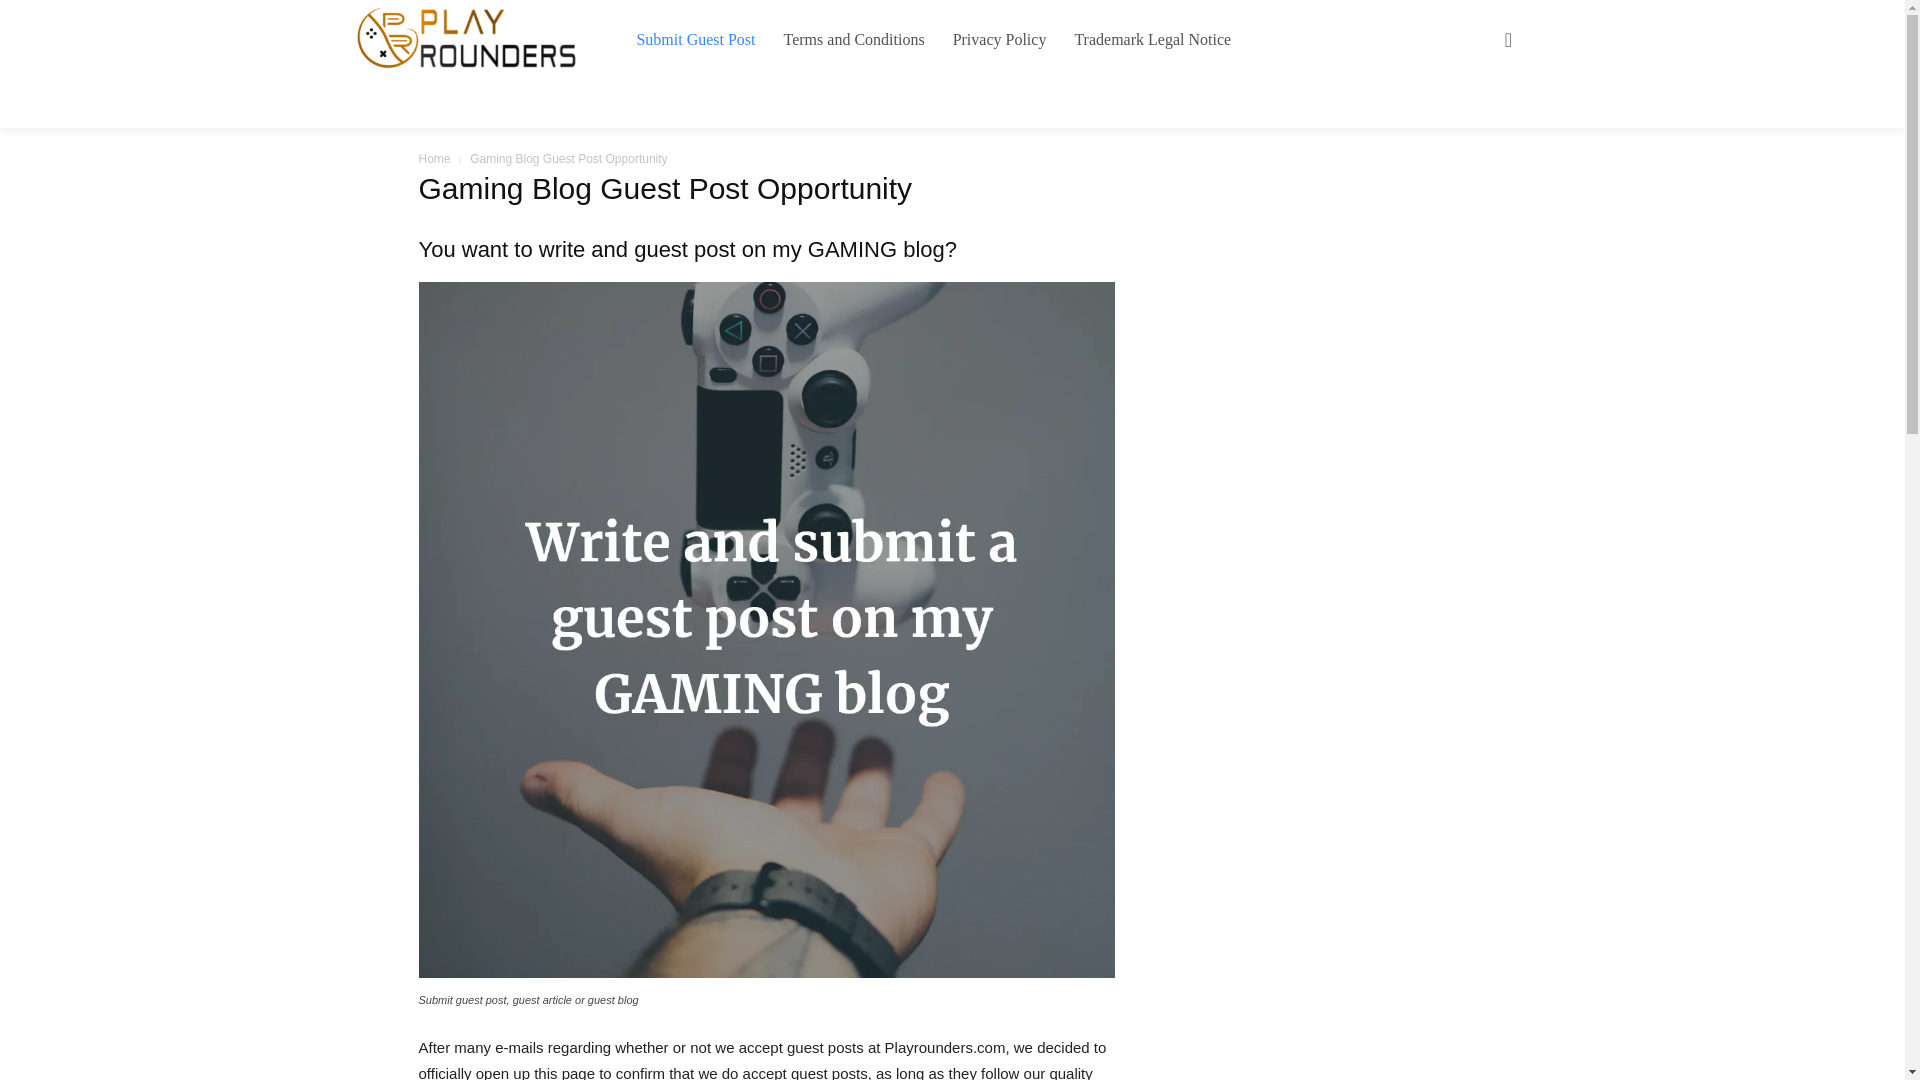 The height and width of the screenshot is (1080, 1920). I want to click on Privacy Policy, so click(1000, 40).